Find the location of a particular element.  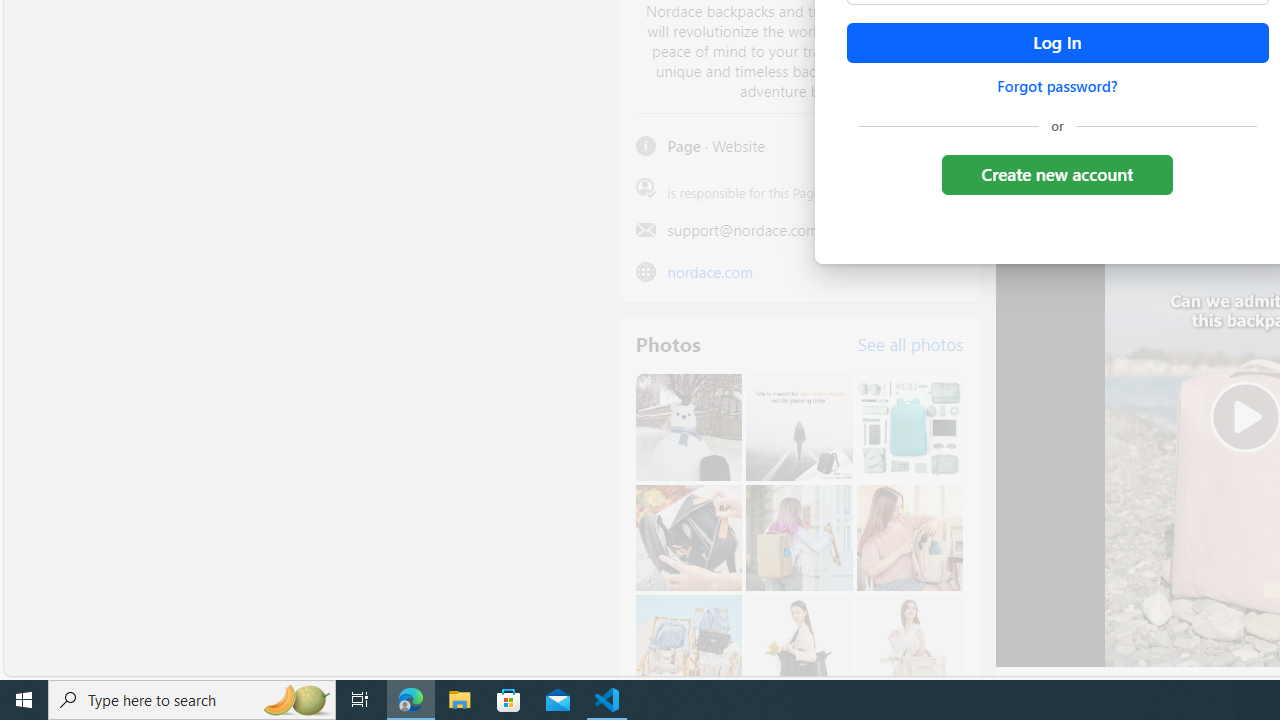

Forgot password? is located at coordinates (1057, 86).